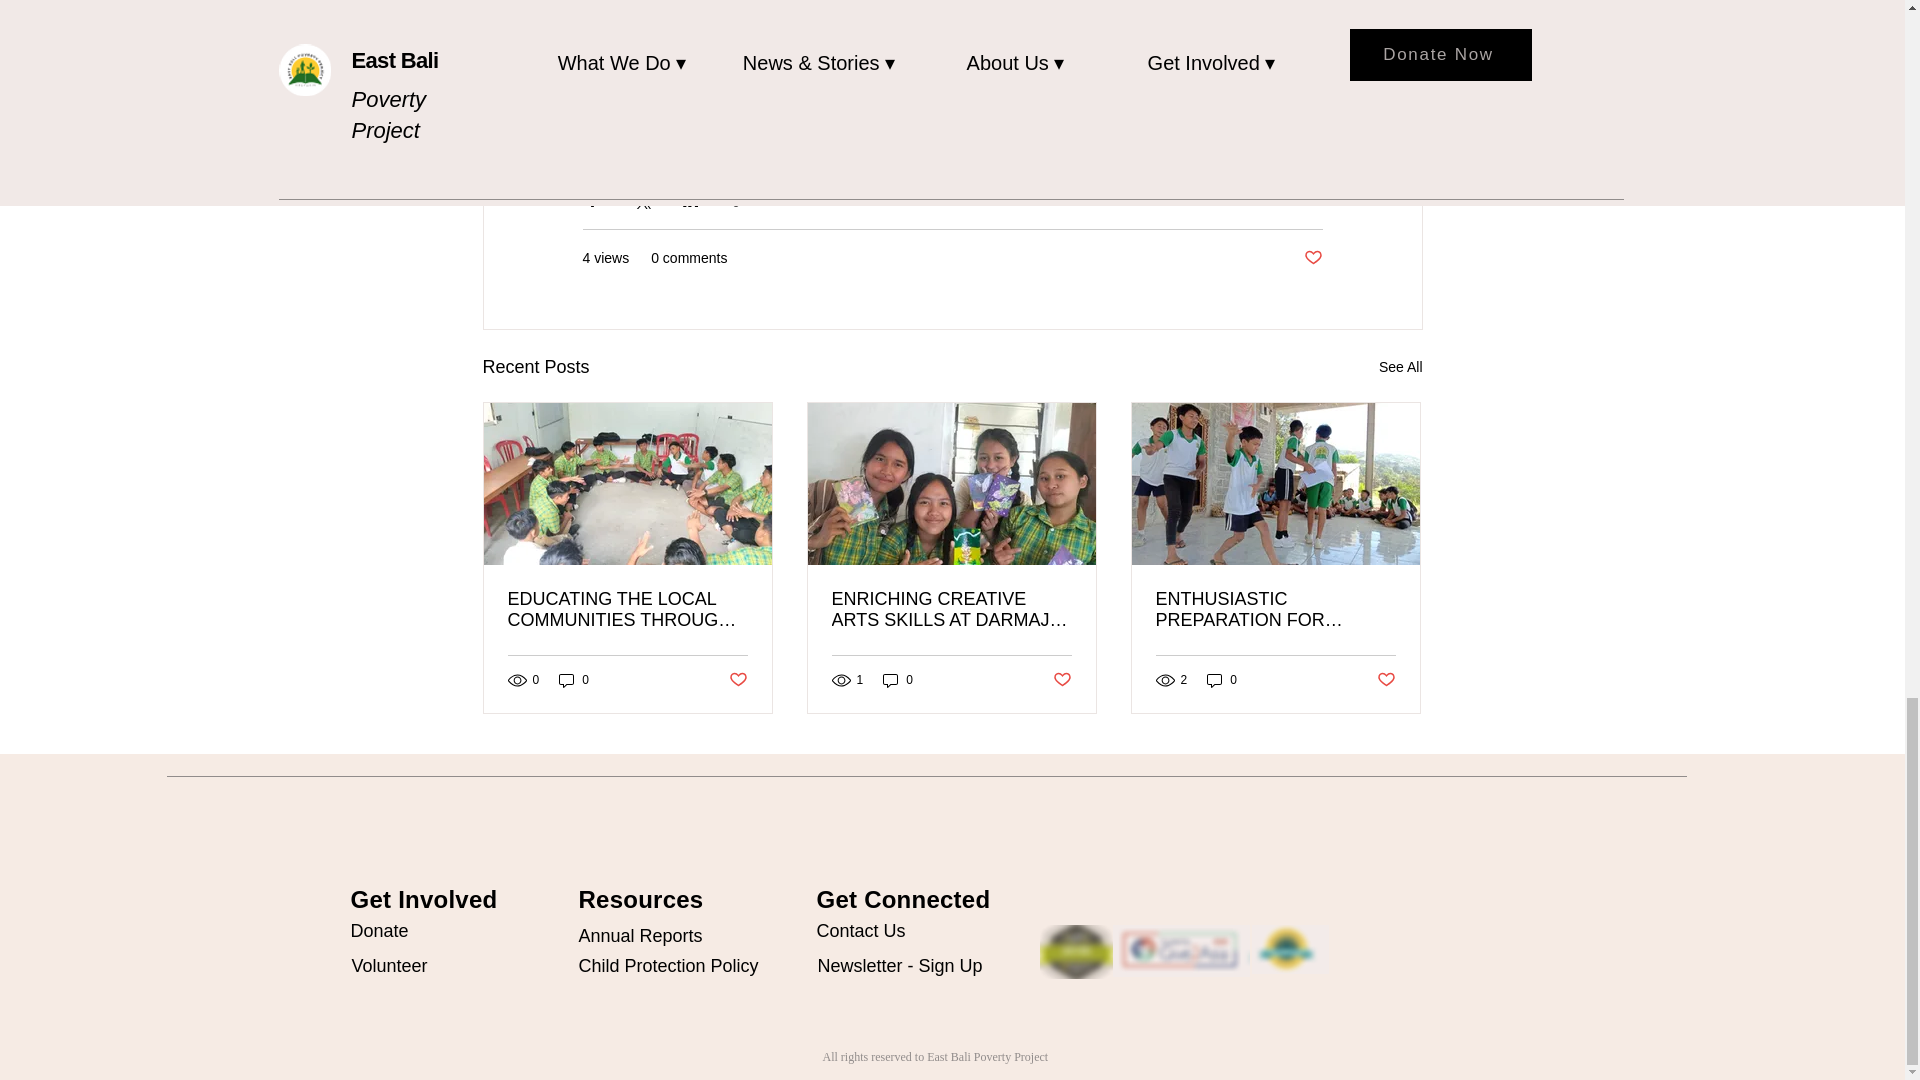 The width and height of the screenshot is (1920, 1080). I want to click on logo3.PNG, so click(1290, 949).